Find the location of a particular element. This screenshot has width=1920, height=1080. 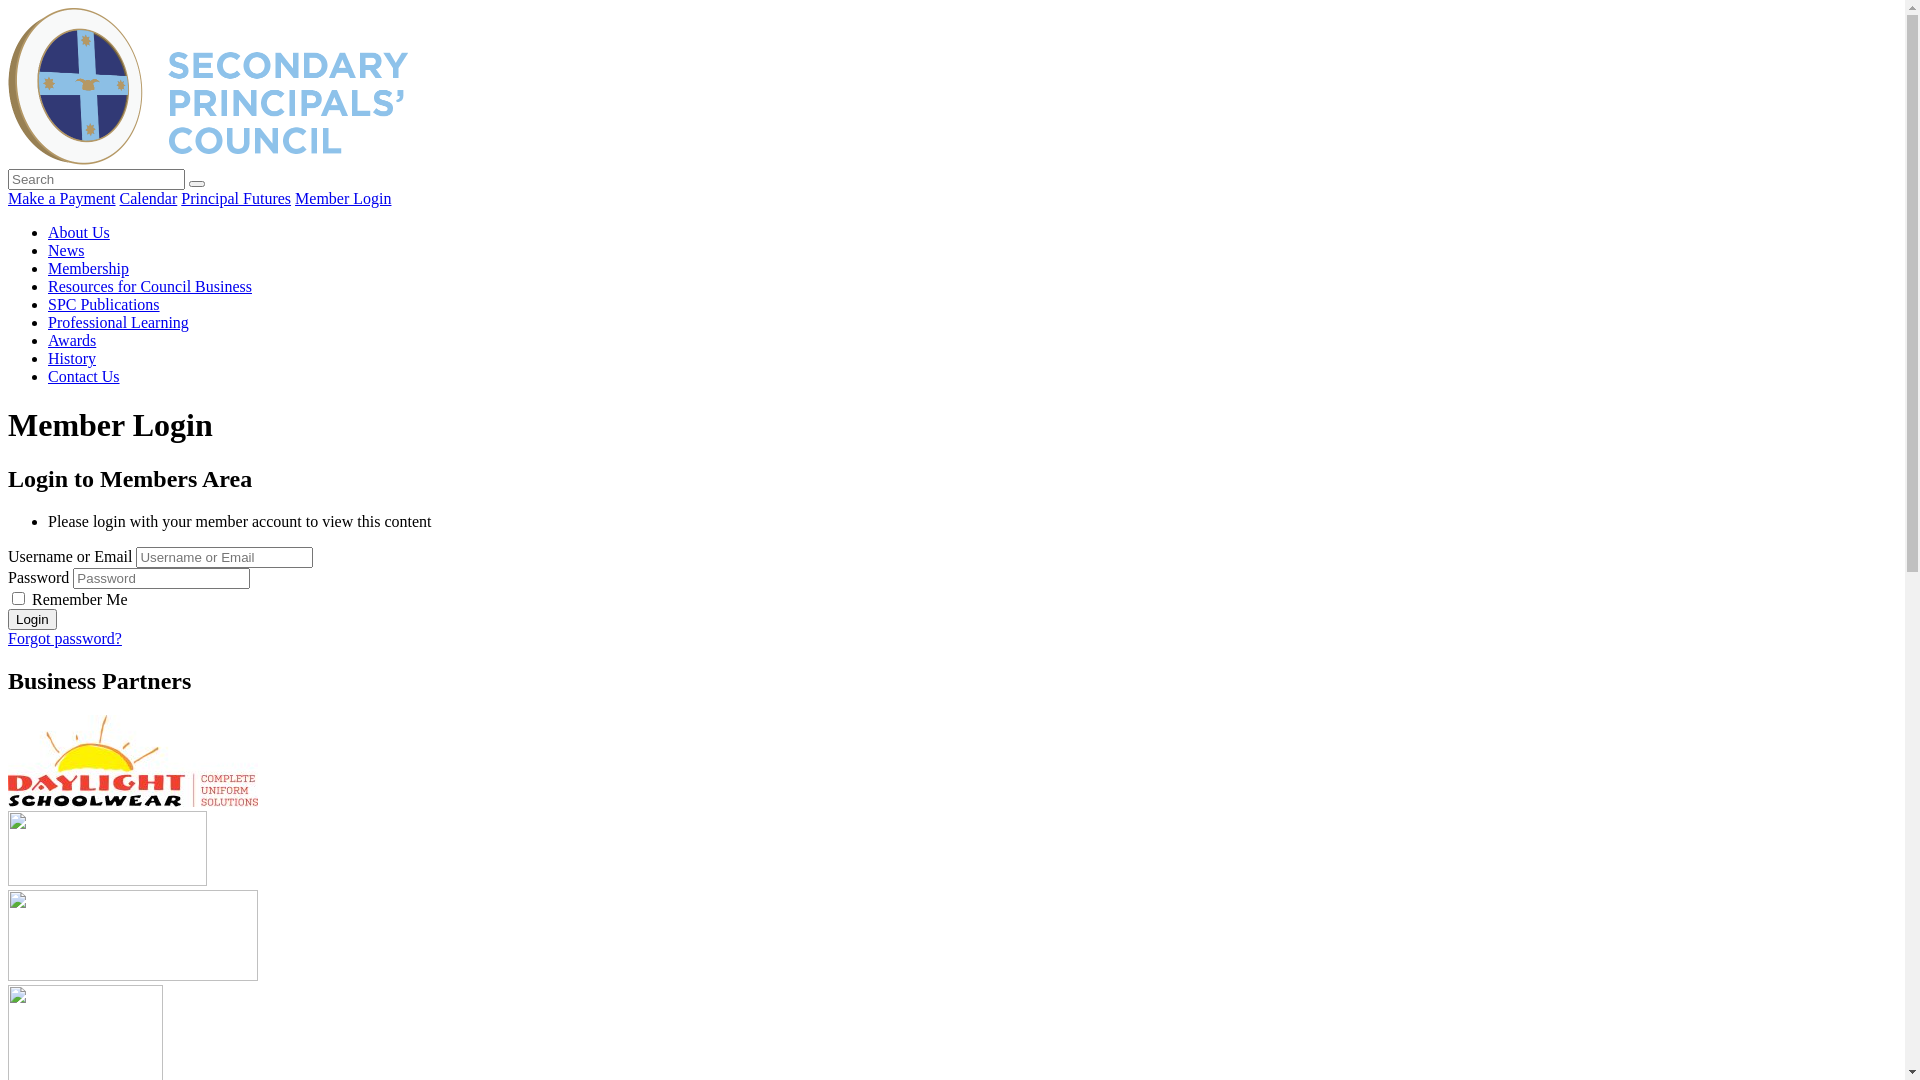

Forgot password? is located at coordinates (65, 638).